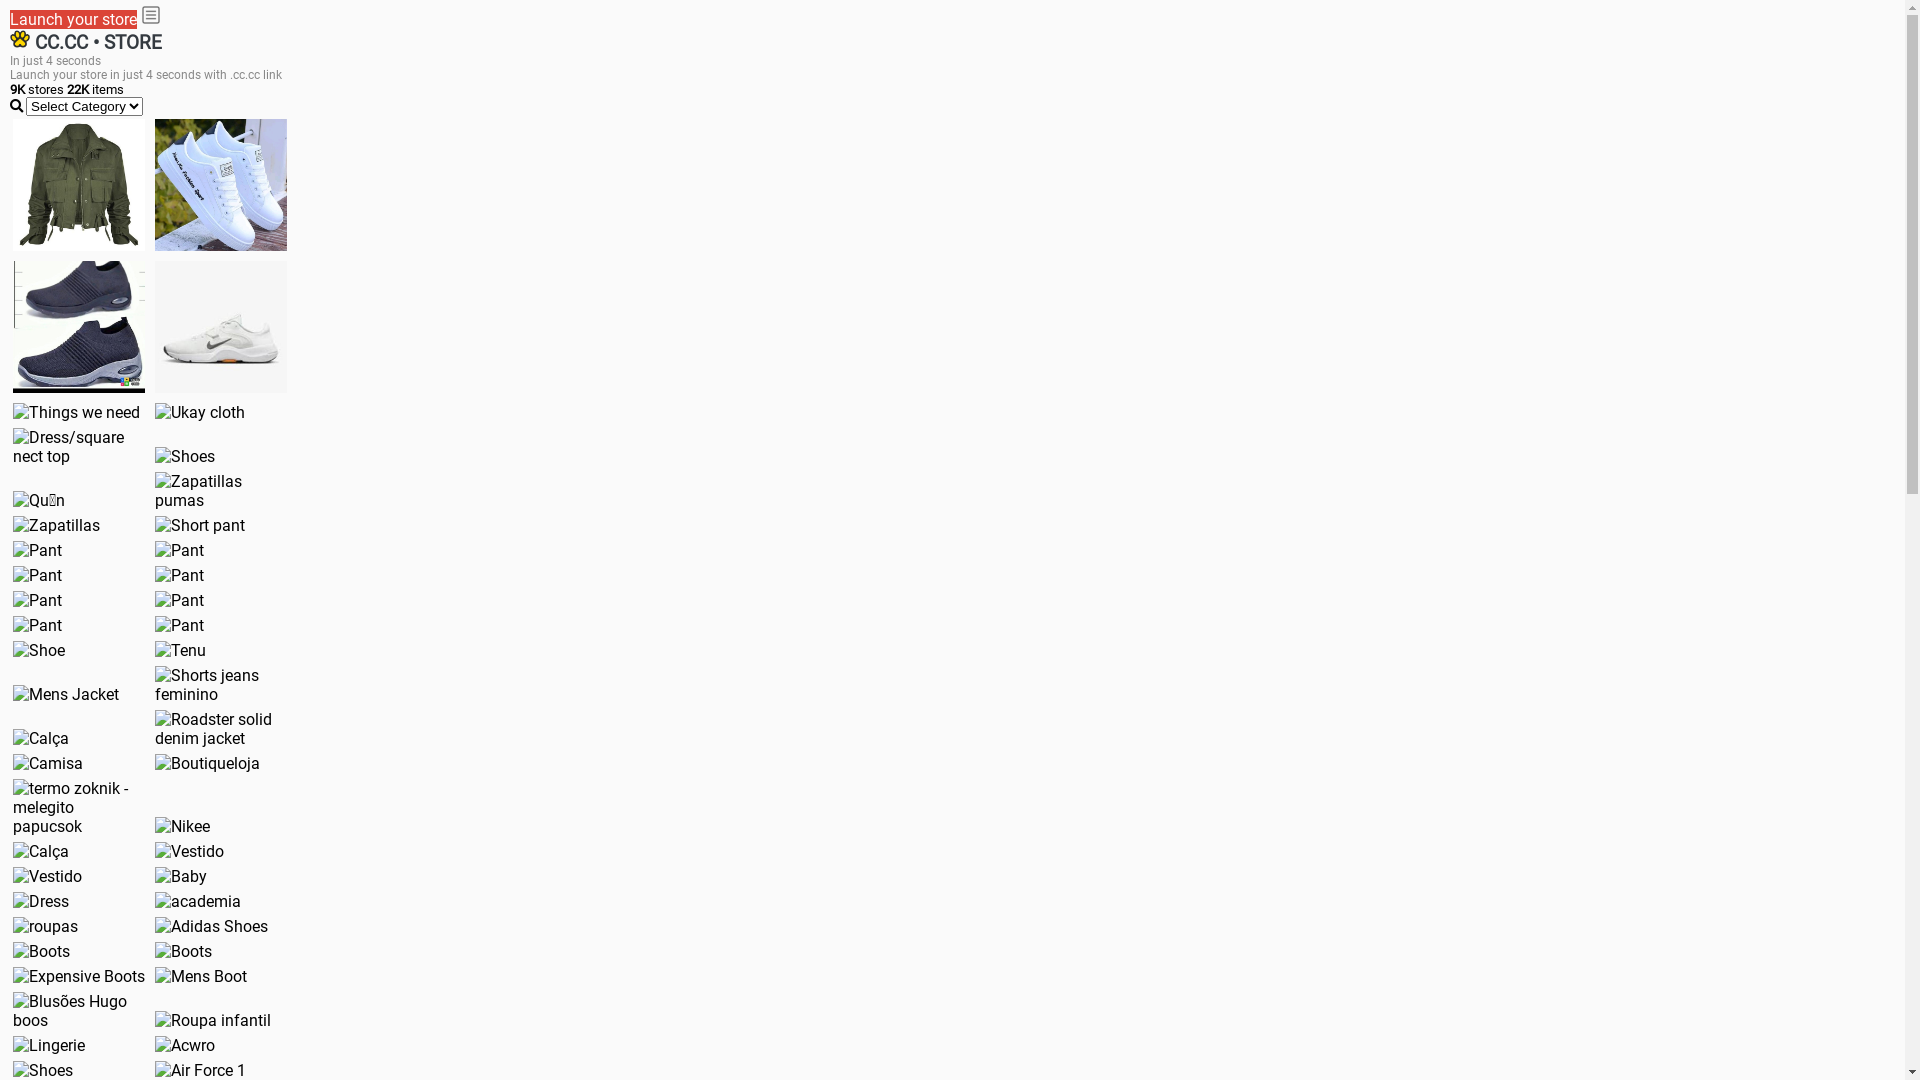 This screenshot has height=1080, width=1920. Describe the element at coordinates (184, 952) in the screenshot. I see `Boots` at that location.